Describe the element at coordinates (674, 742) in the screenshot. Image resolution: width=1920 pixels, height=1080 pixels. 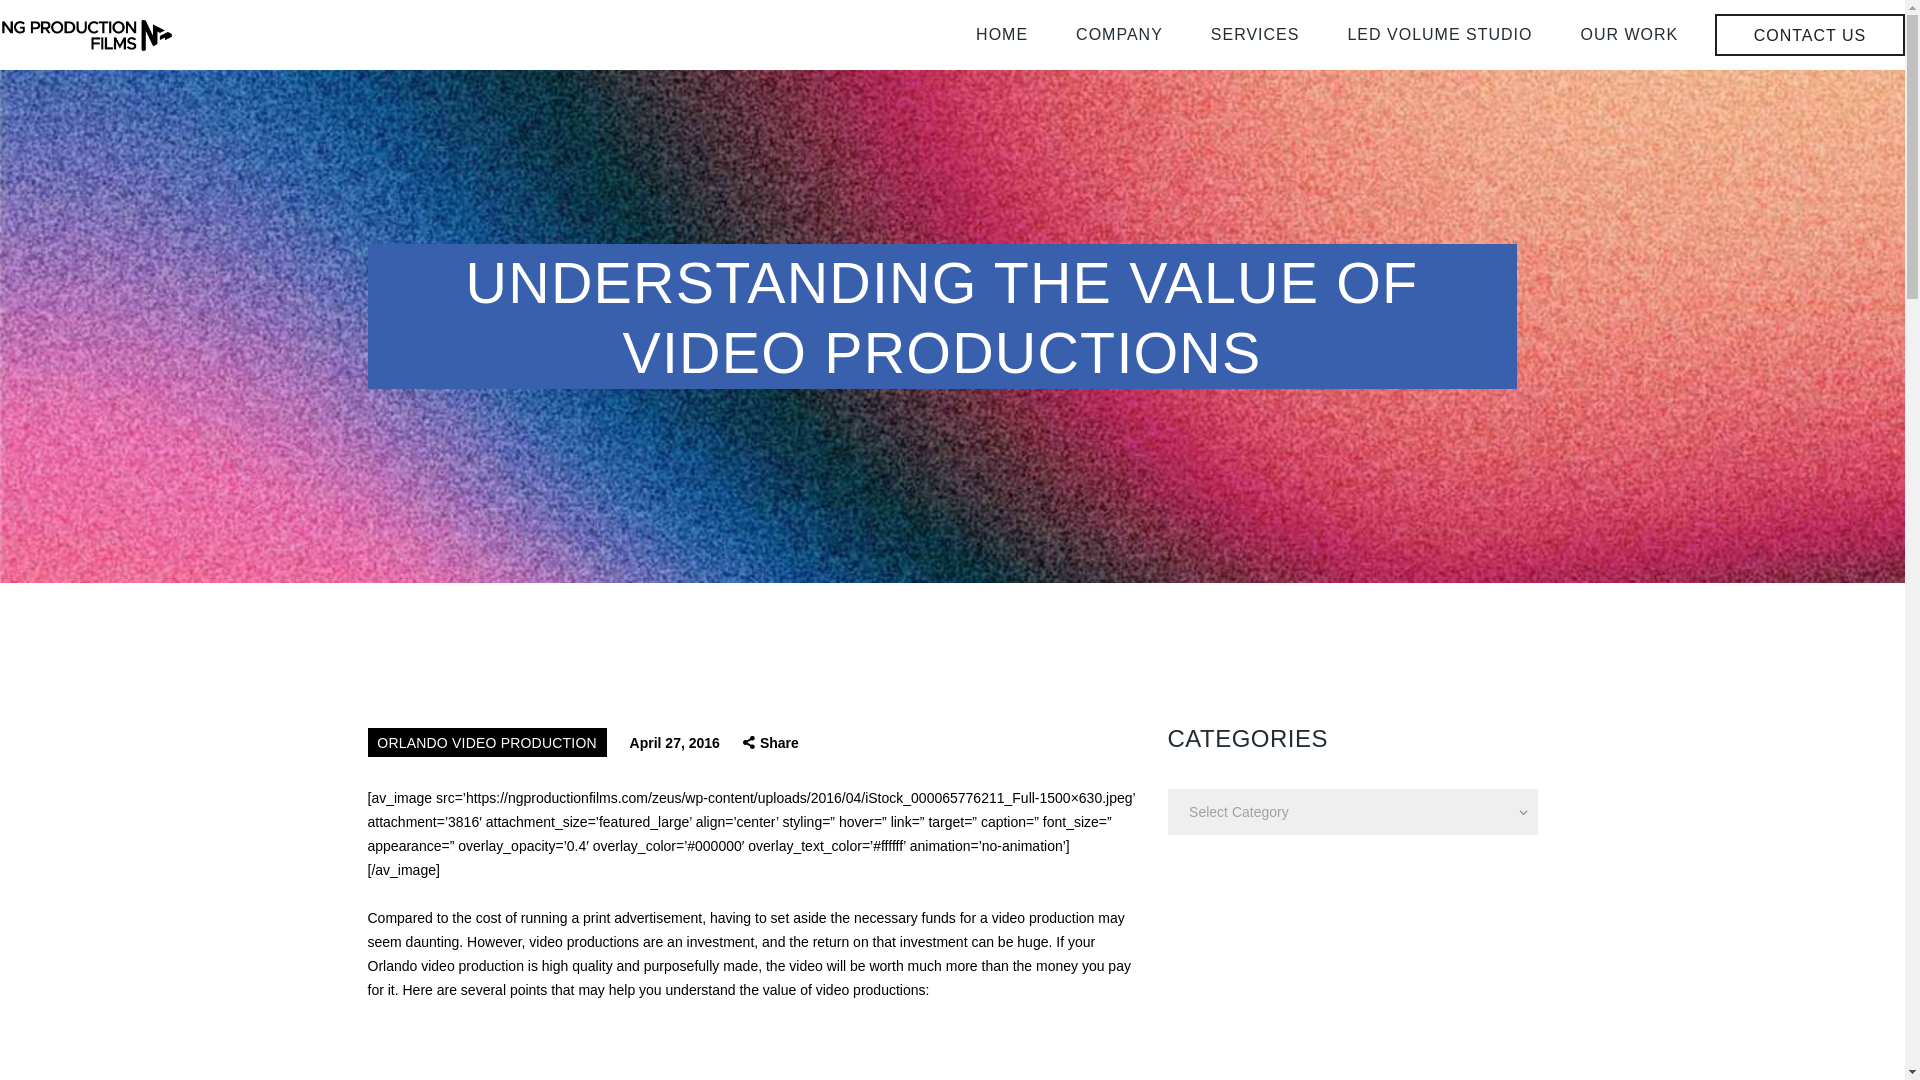
I see `April 27, 2016` at that location.